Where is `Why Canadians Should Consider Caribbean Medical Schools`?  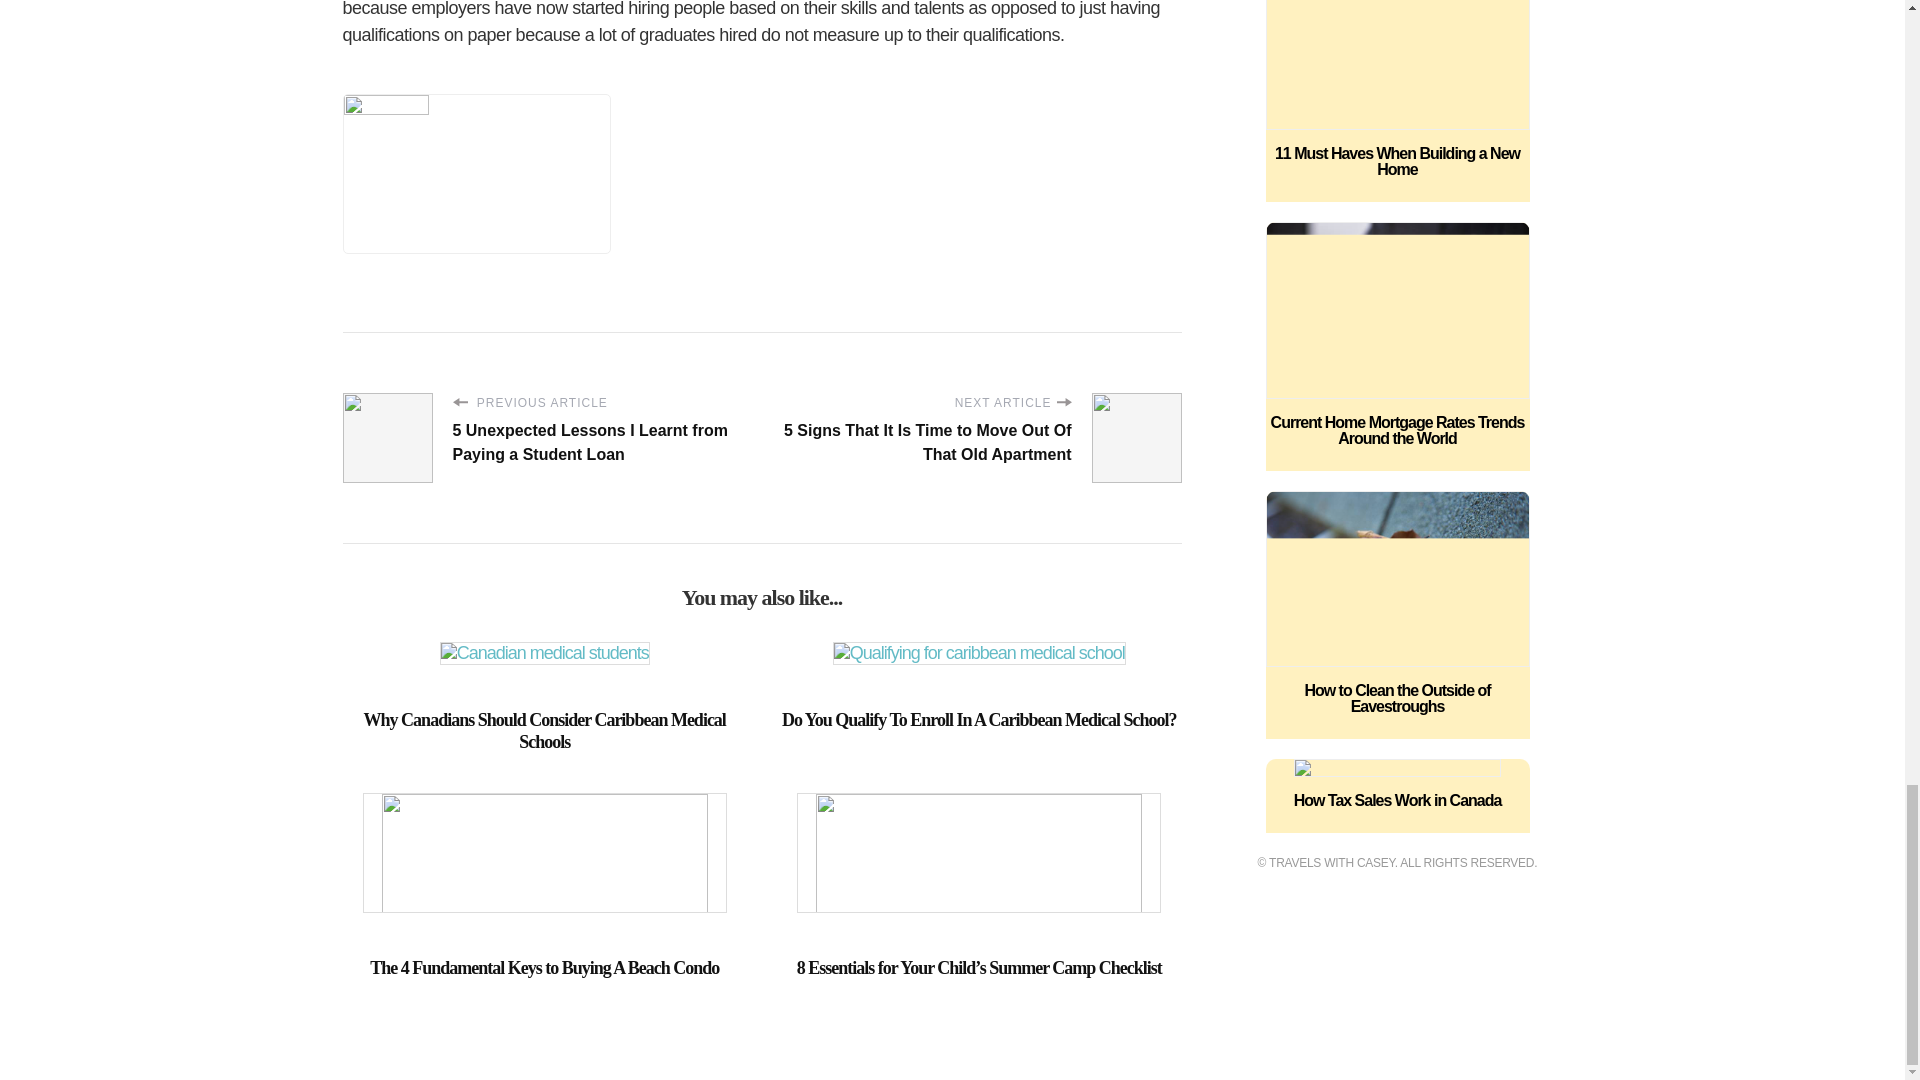
Why Canadians Should Consider Caribbean Medical Schools is located at coordinates (544, 730).